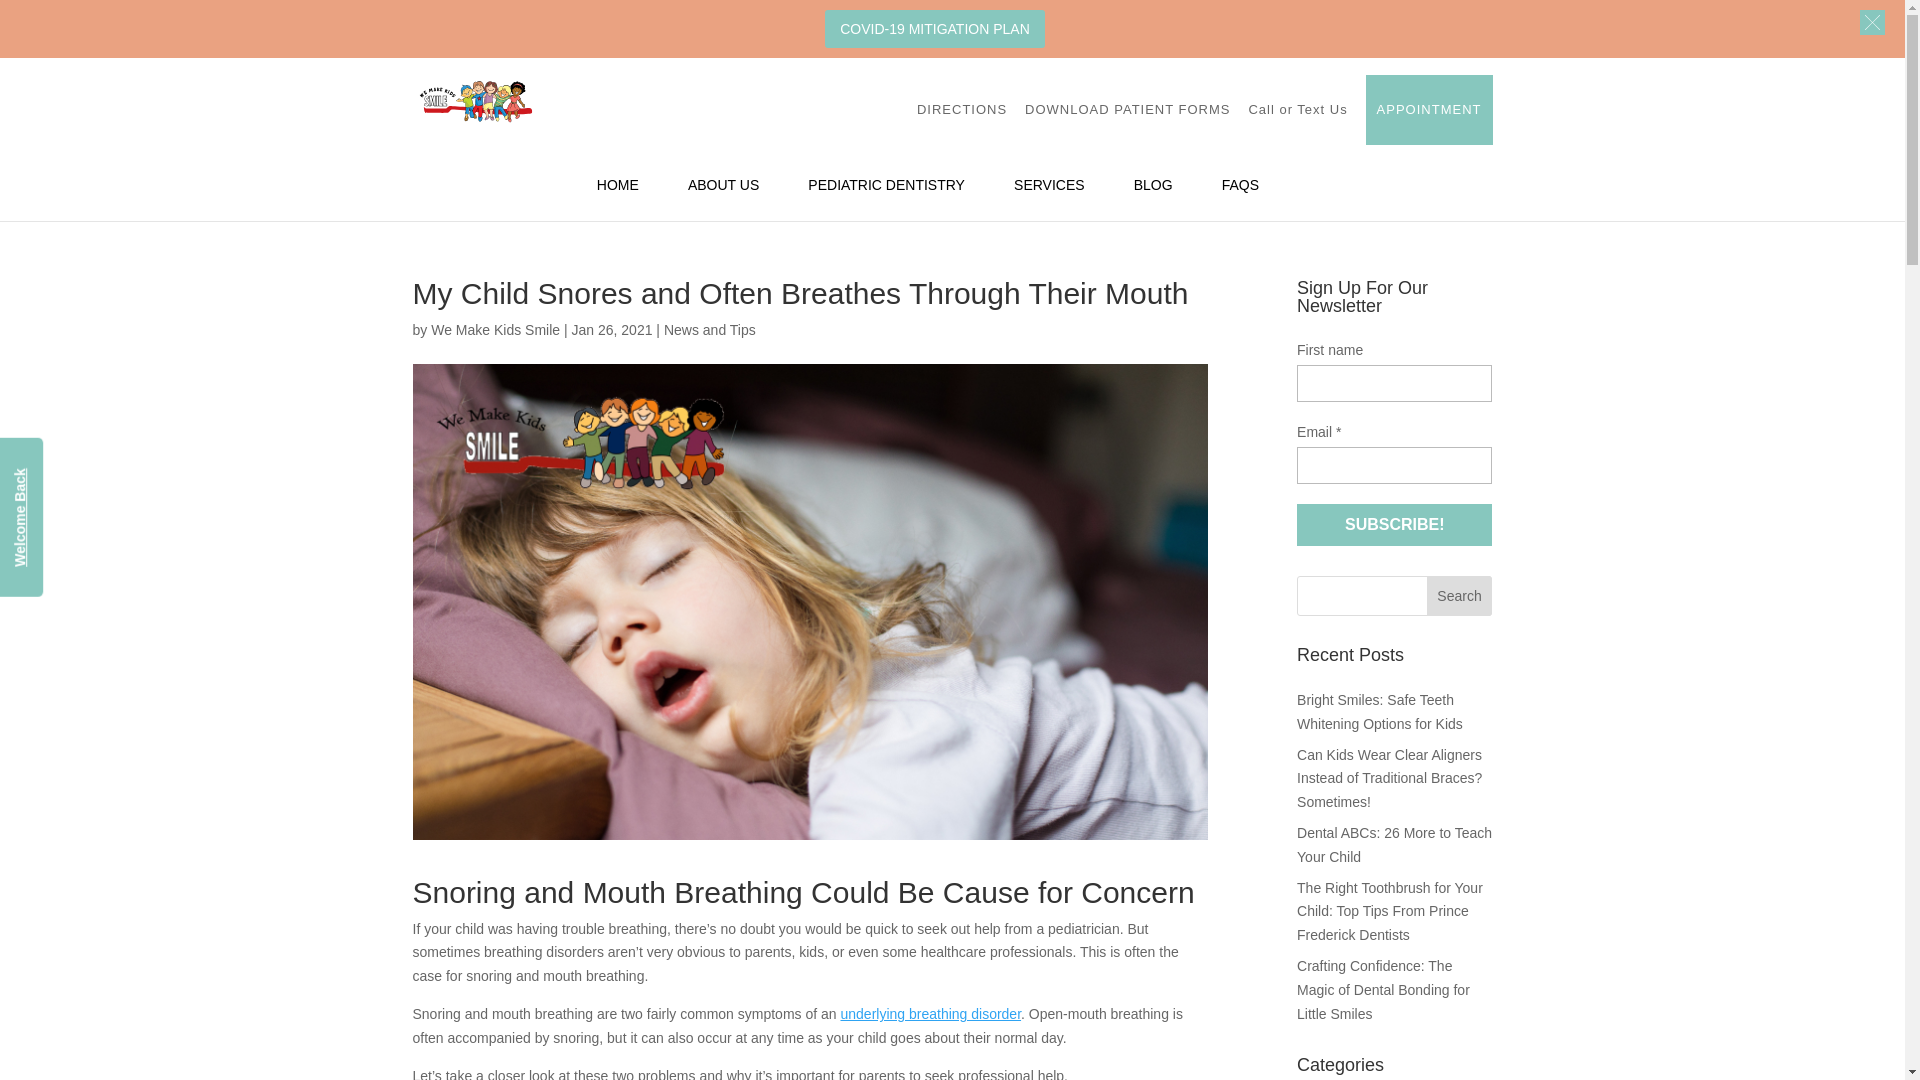  Describe the element at coordinates (1298, 109) in the screenshot. I see `Call or Text Us` at that location.